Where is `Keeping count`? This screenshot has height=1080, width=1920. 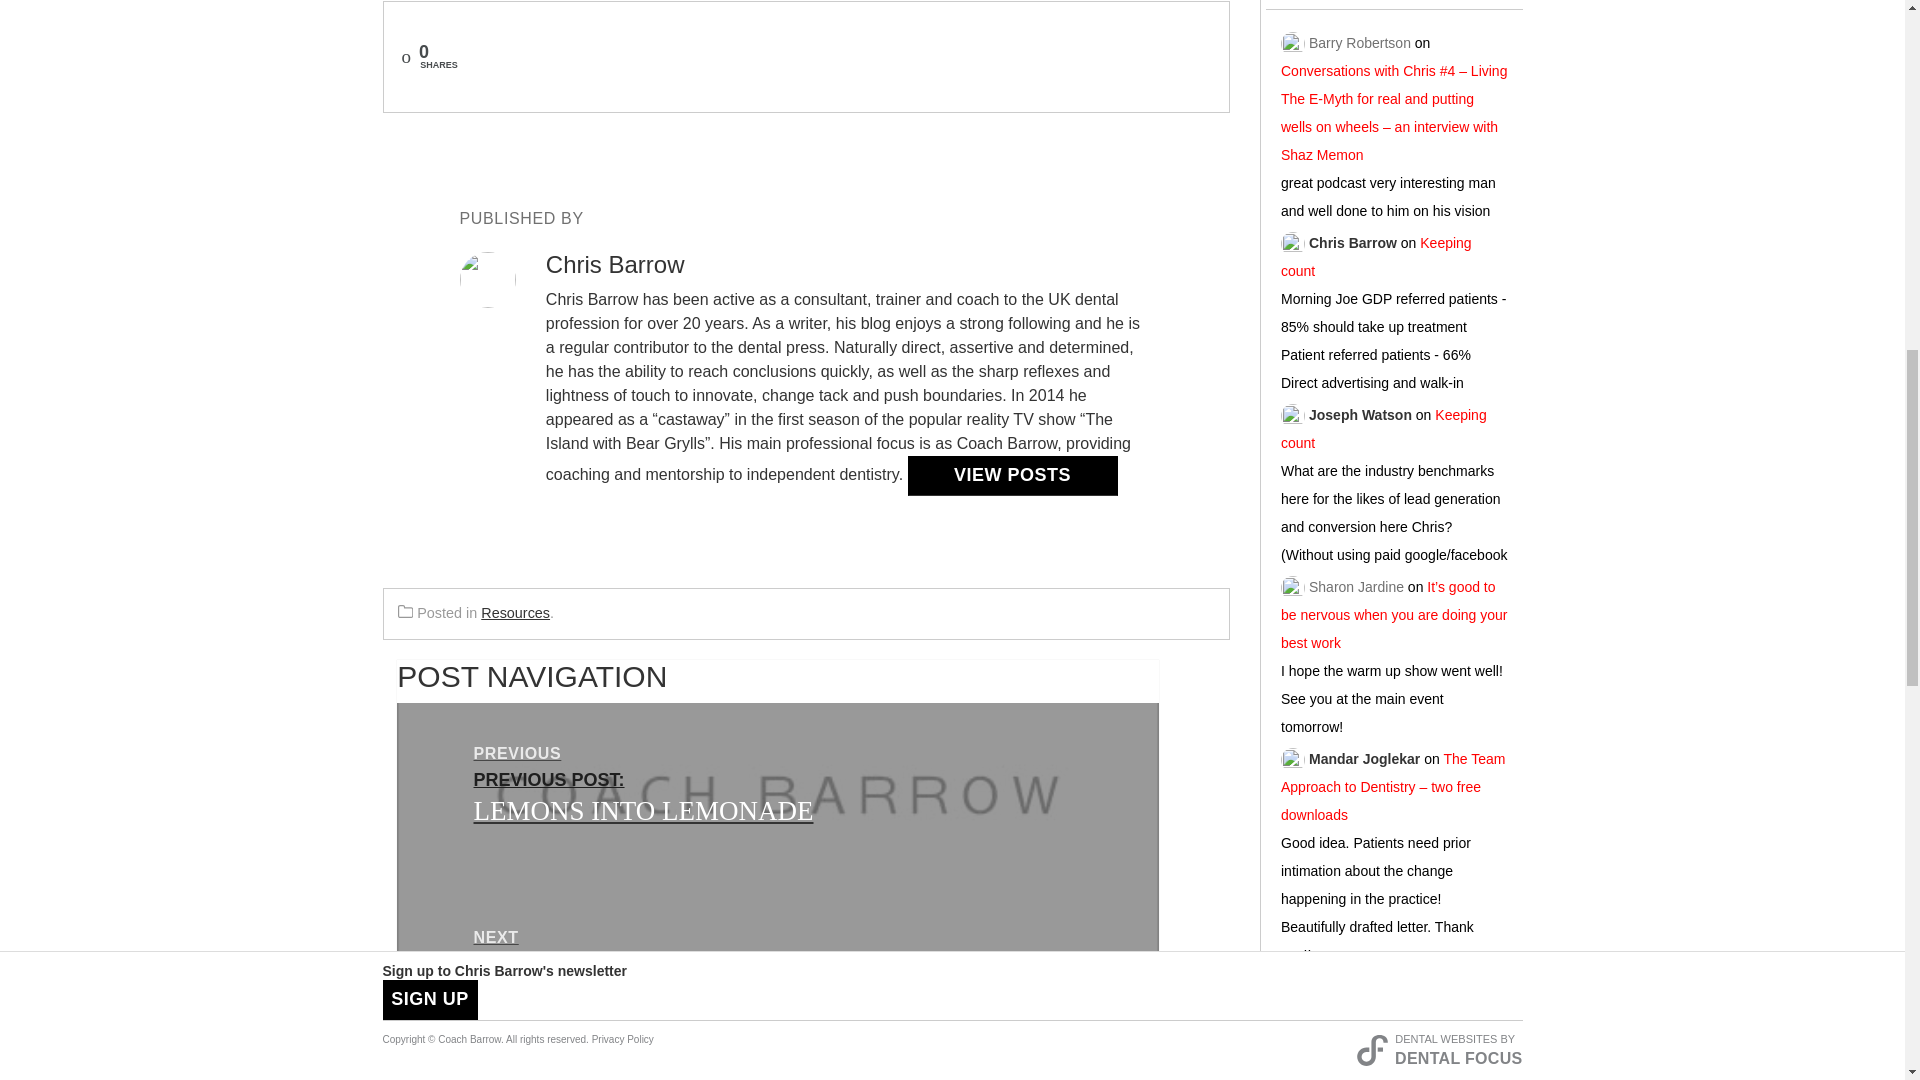
Keeping count is located at coordinates (1376, 251).